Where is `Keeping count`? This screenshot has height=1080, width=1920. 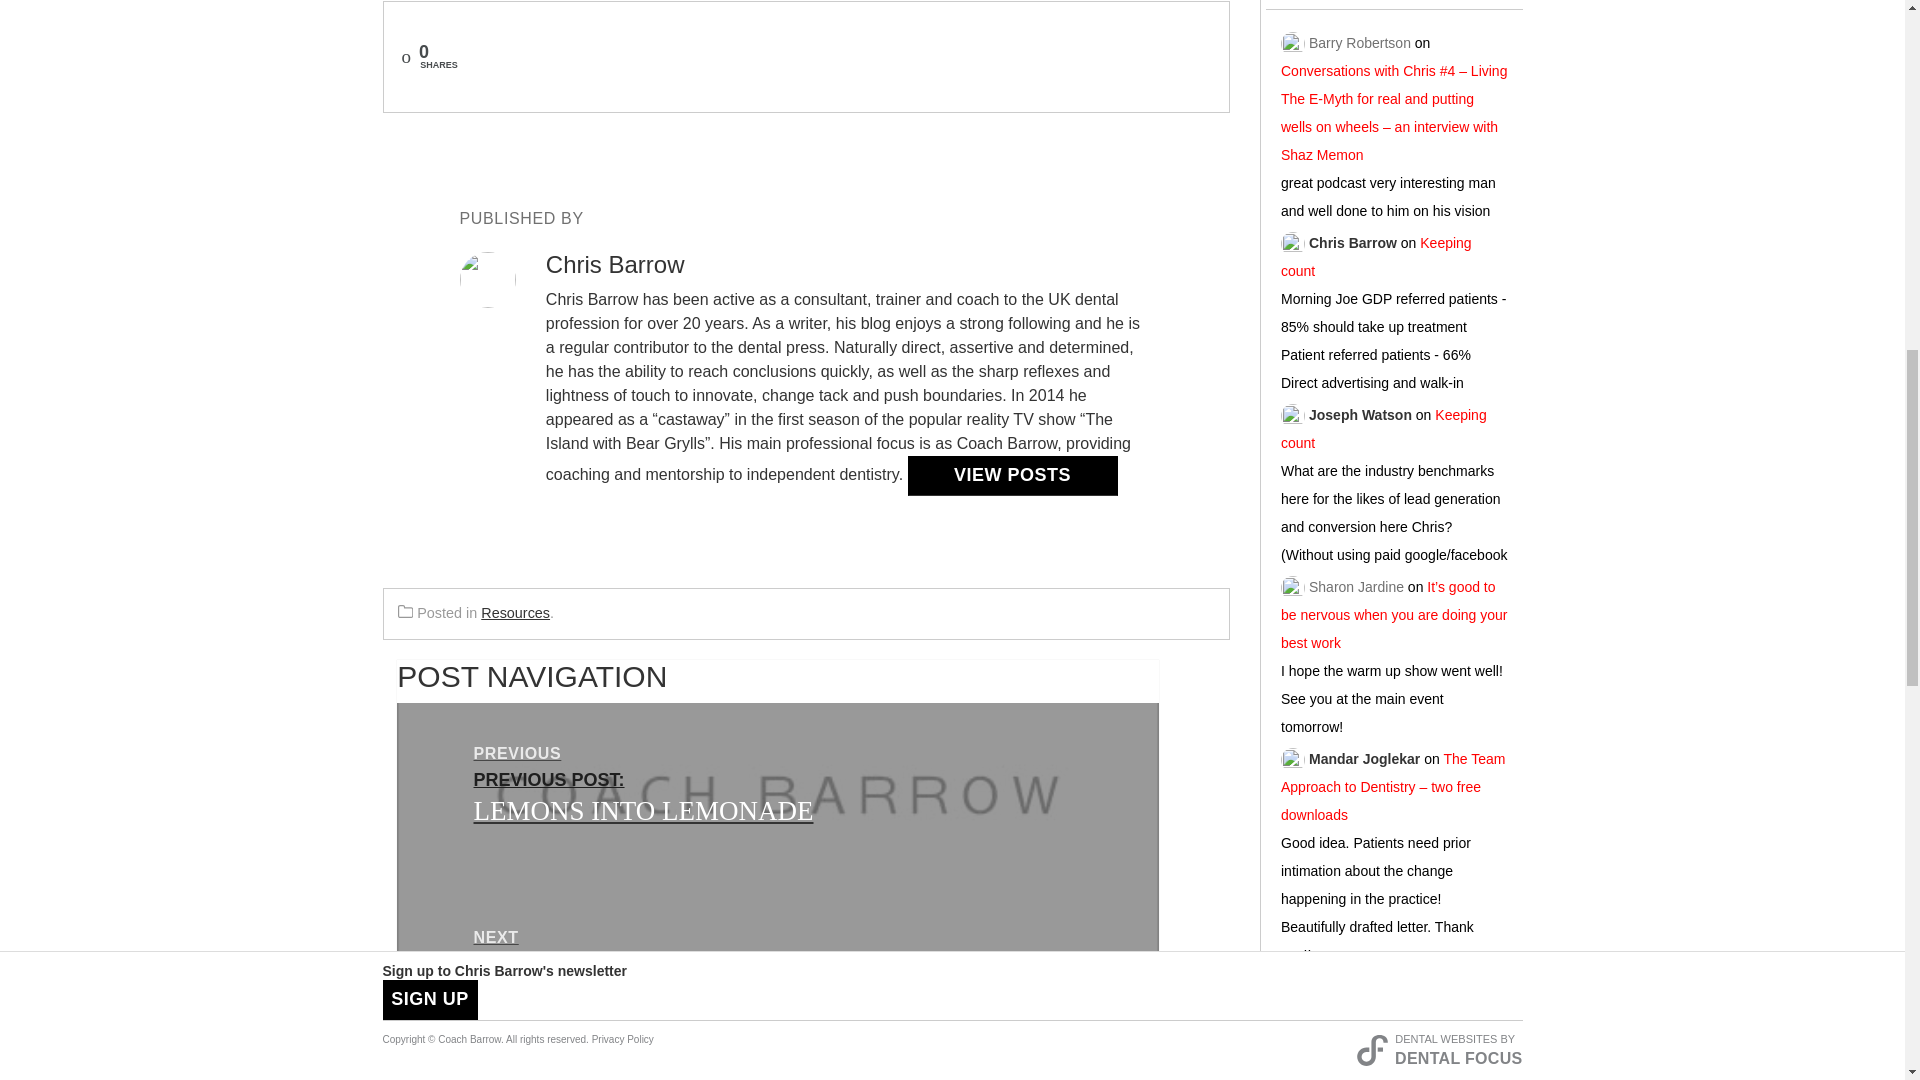
Keeping count is located at coordinates (1376, 251).